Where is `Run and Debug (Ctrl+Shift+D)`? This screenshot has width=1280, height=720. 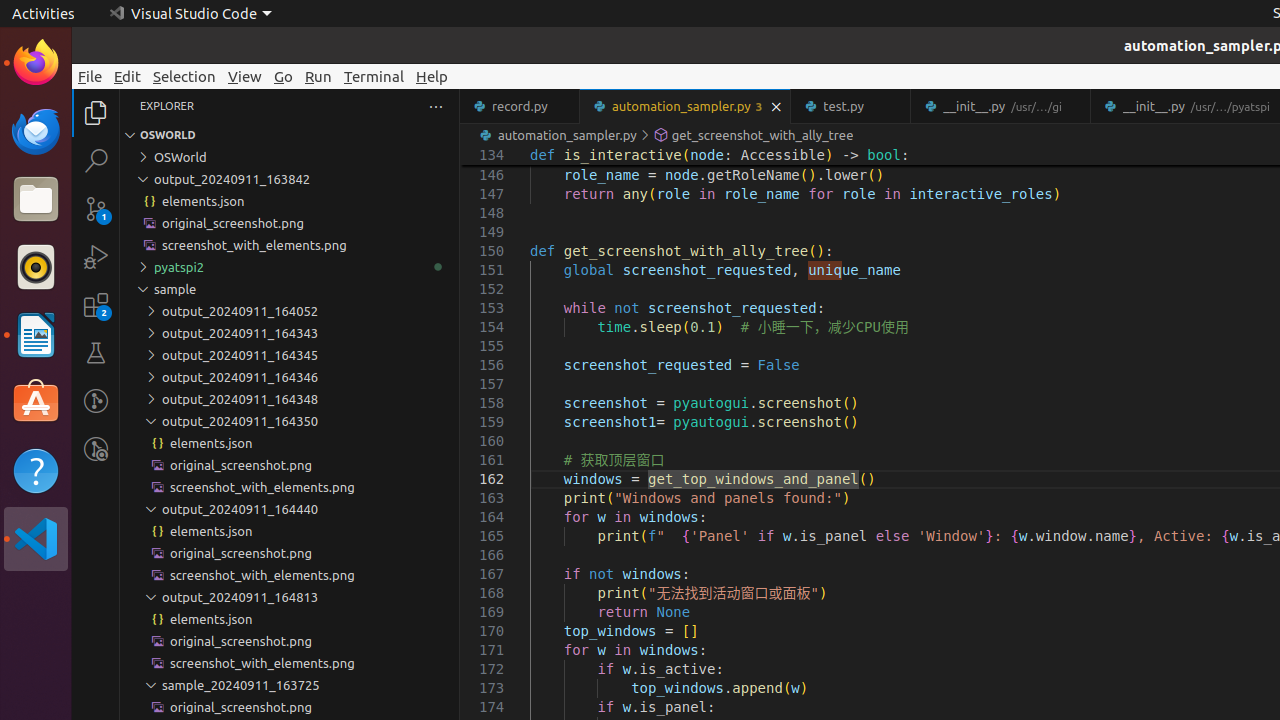
Run and Debug (Ctrl+Shift+D) is located at coordinates (96, 257).